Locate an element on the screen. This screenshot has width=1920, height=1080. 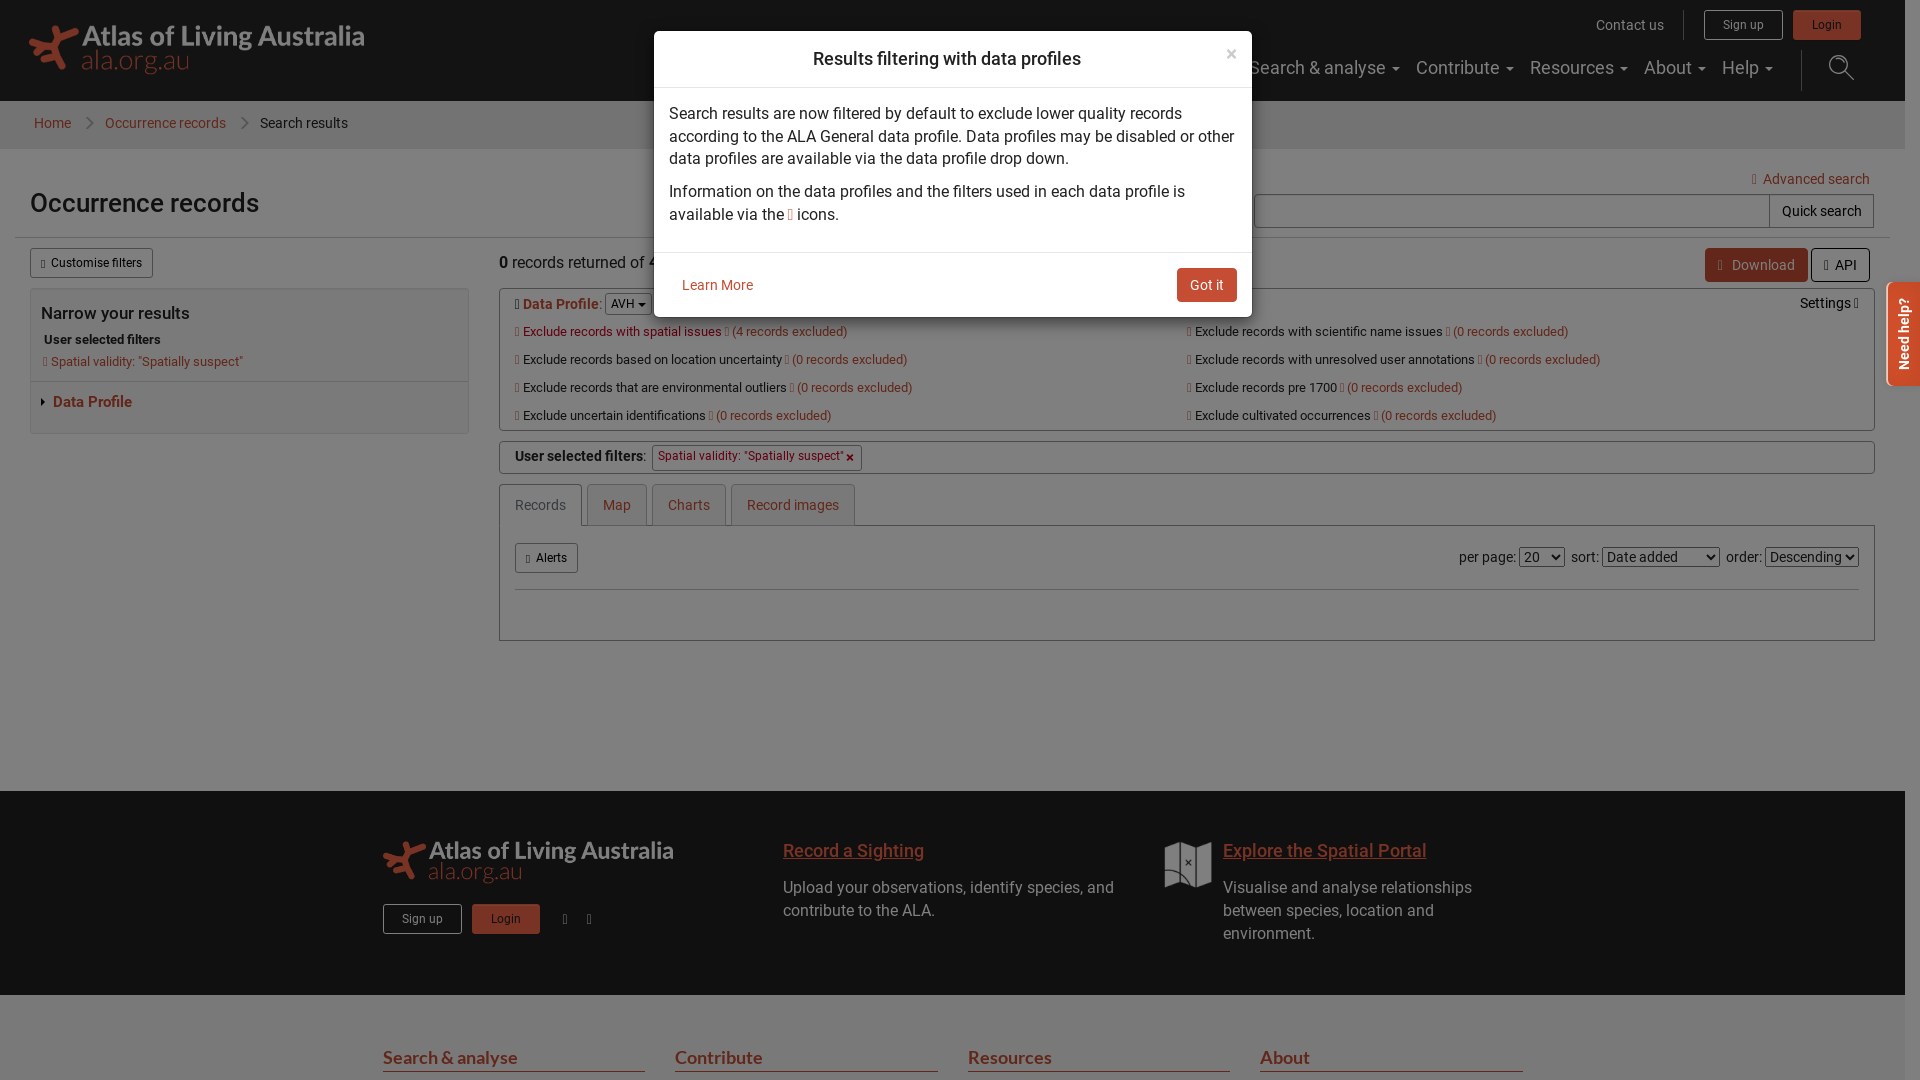
Explore the Spatial Portal is located at coordinates (1324, 850).